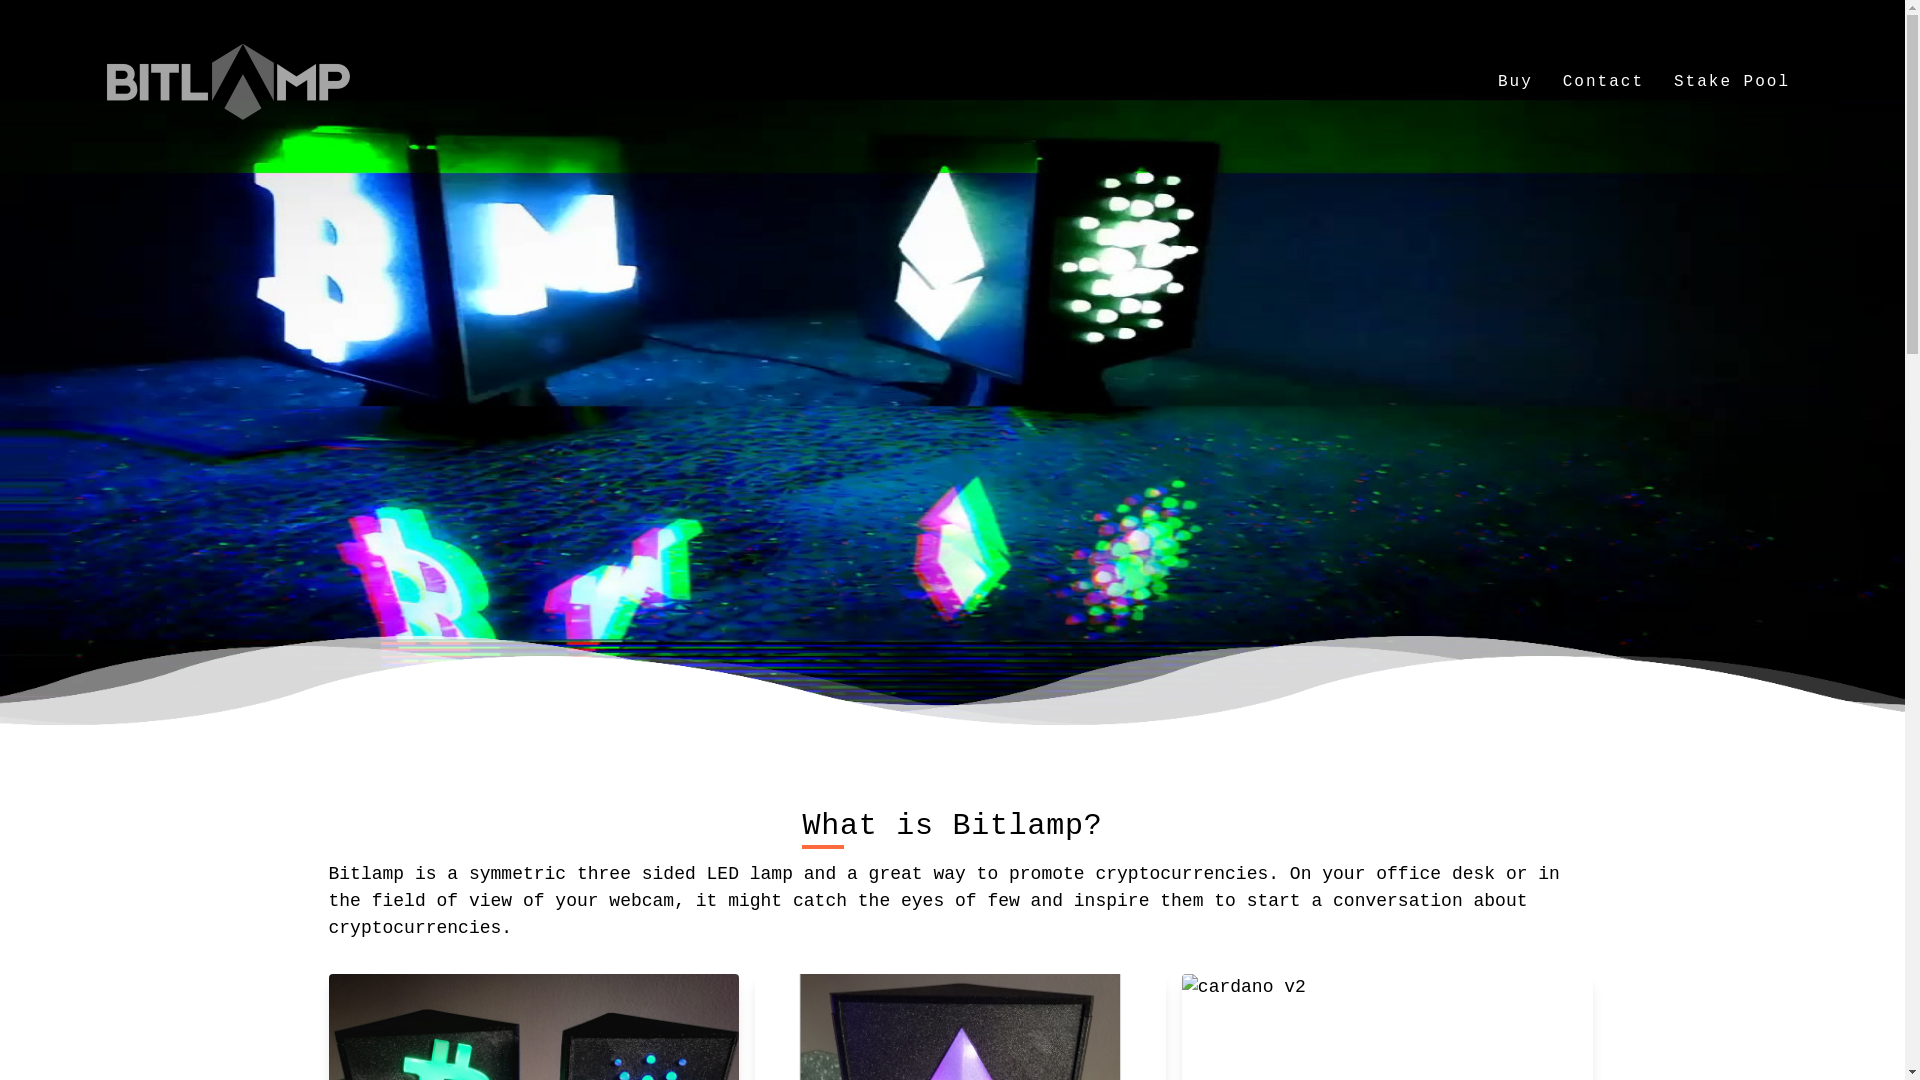 This screenshot has width=1920, height=1080. Describe the element at coordinates (1516, 82) in the screenshot. I see `Buy` at that location.